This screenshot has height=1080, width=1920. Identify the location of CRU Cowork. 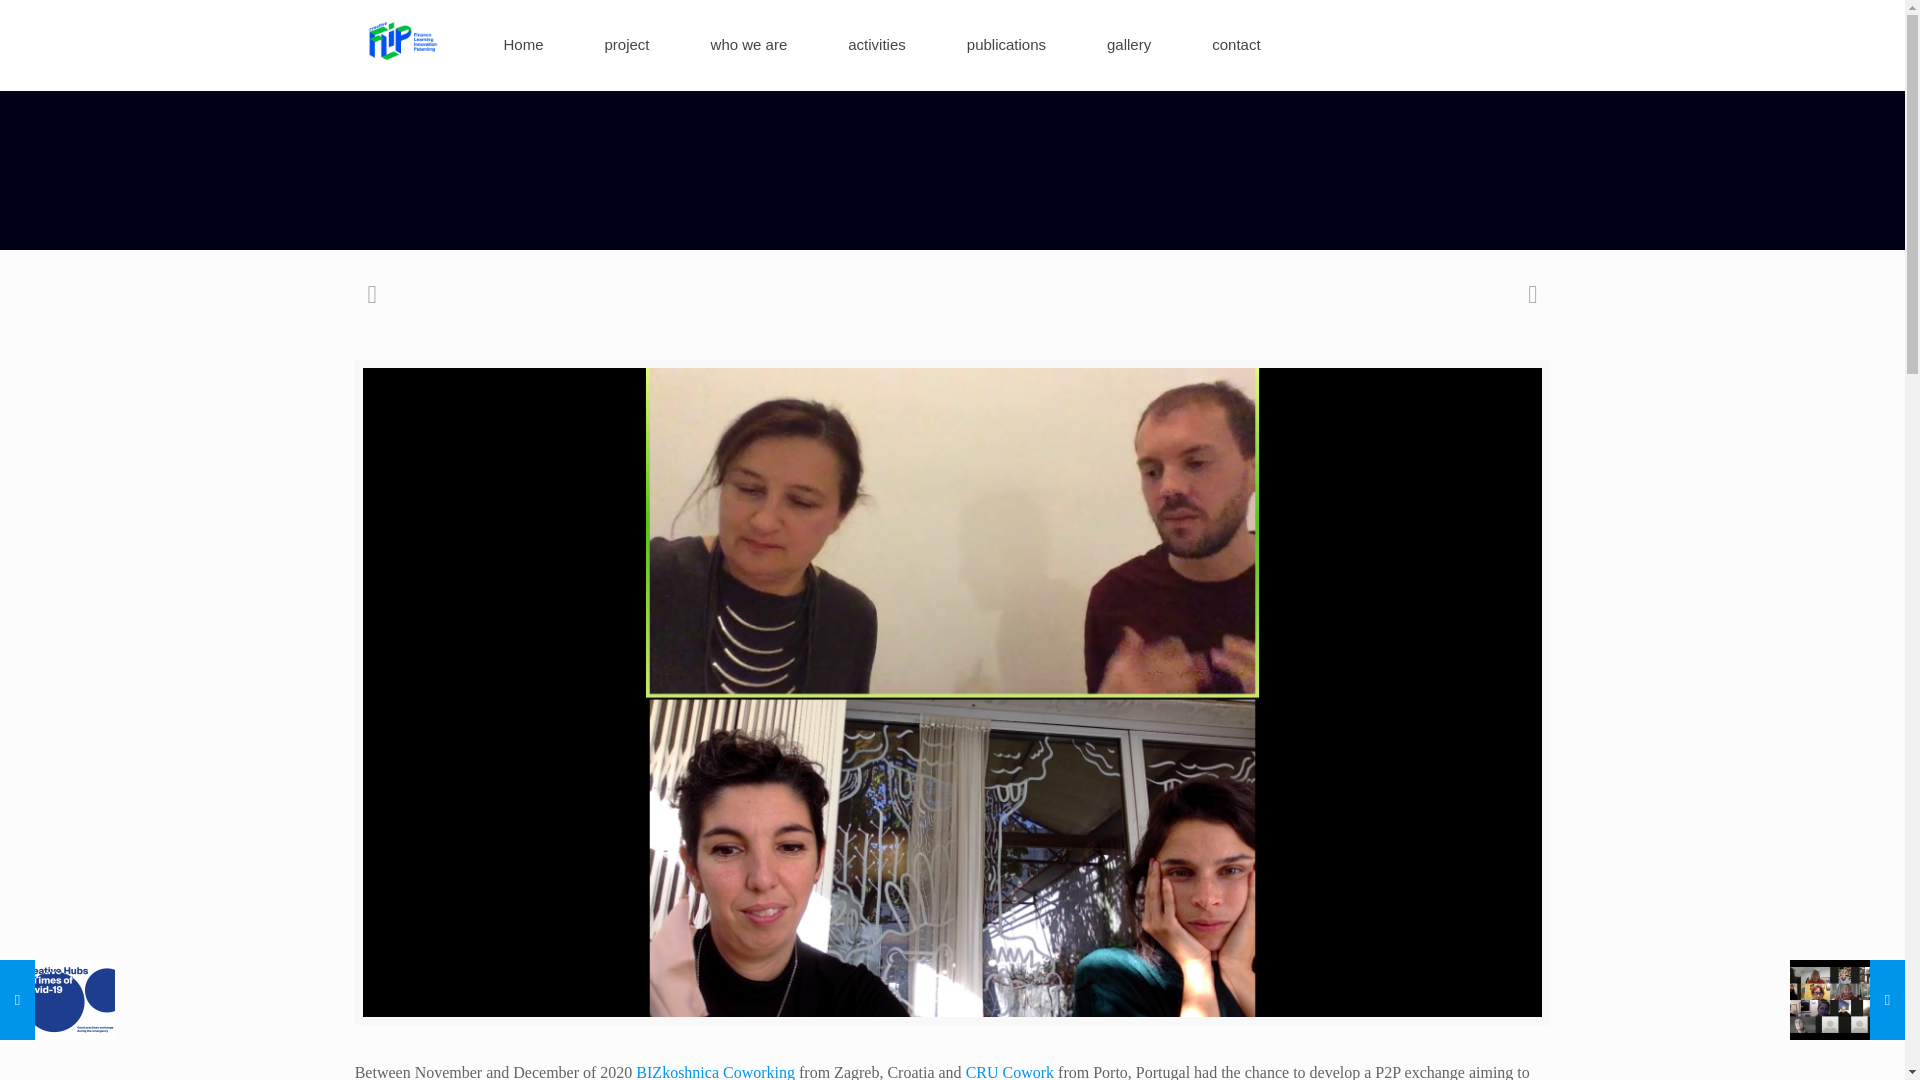
(1011, 1072).